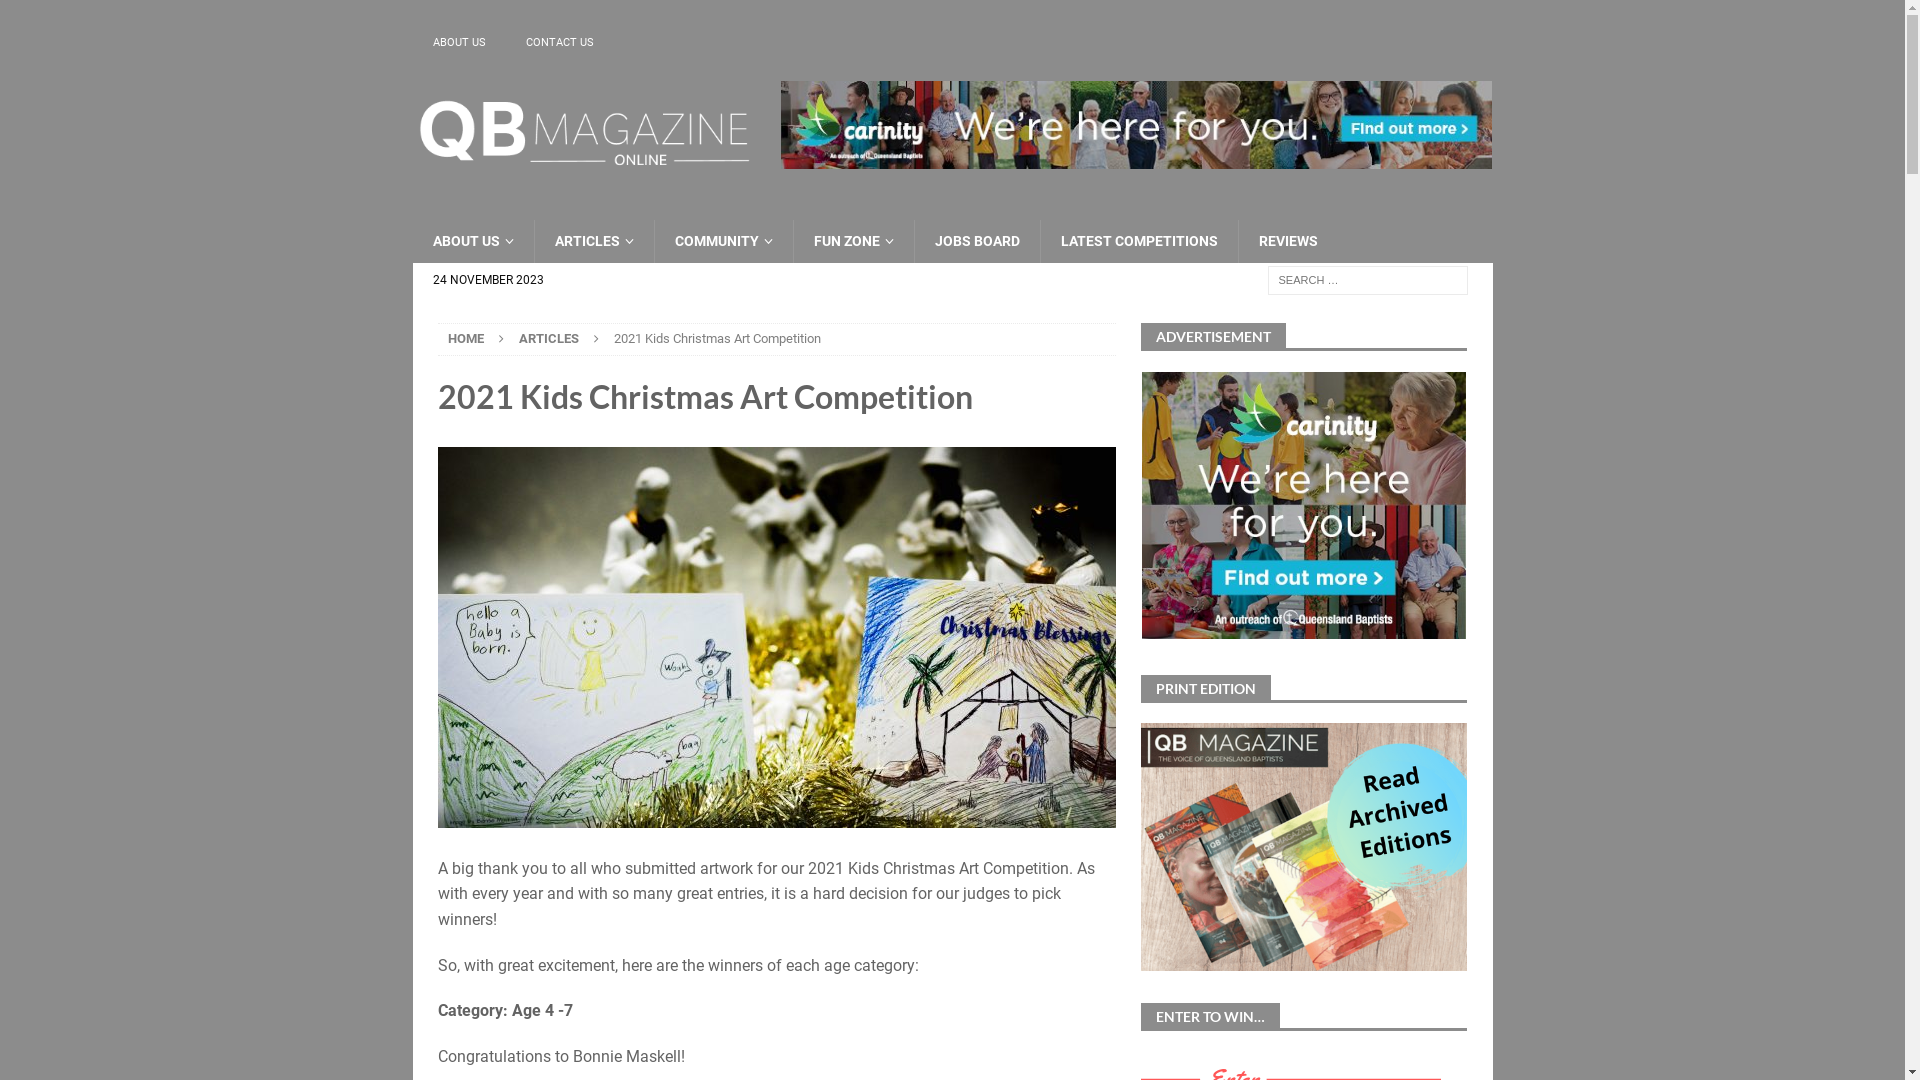  Describe the element at coordinates (560, 42) in the screenshot. I see `CONTACT US` at that location.